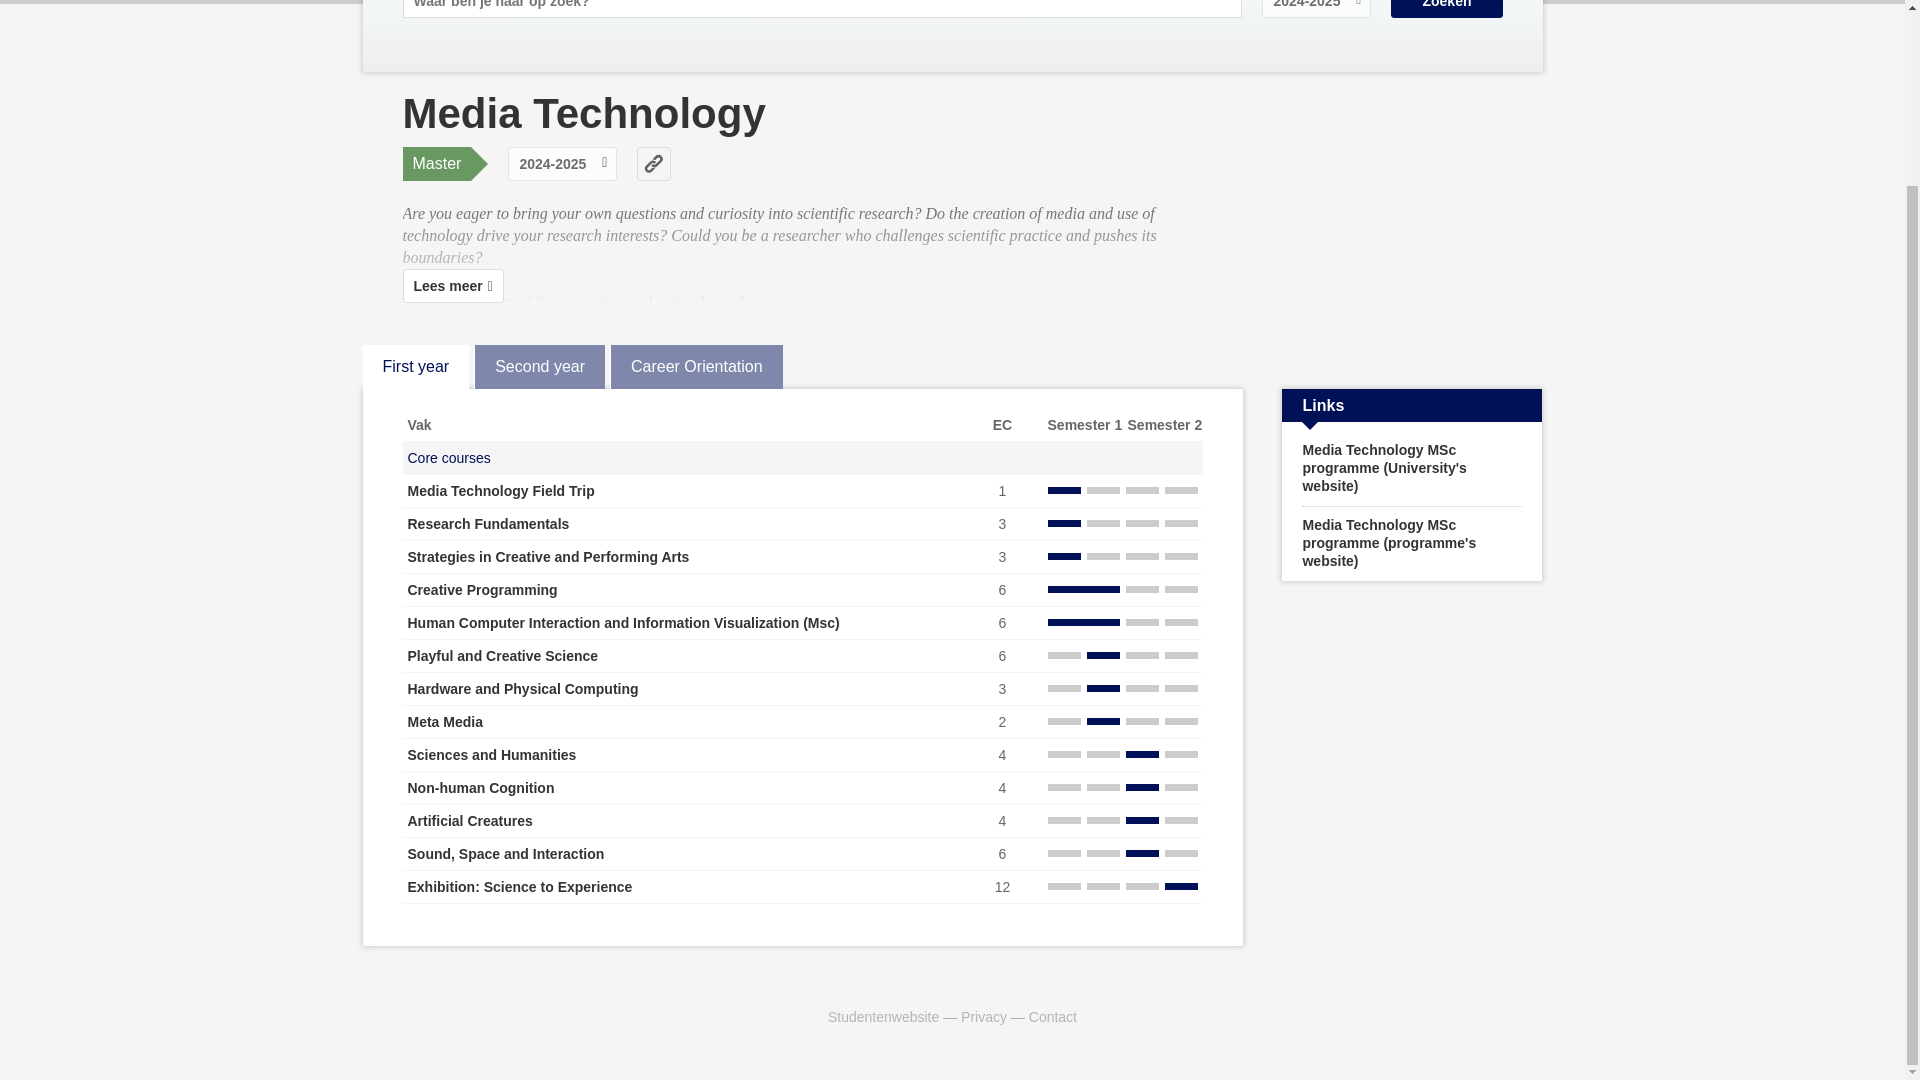  Describe the element at coordinates (470, 821) in the screenshot. I see `Artificial Creatures` at that location.